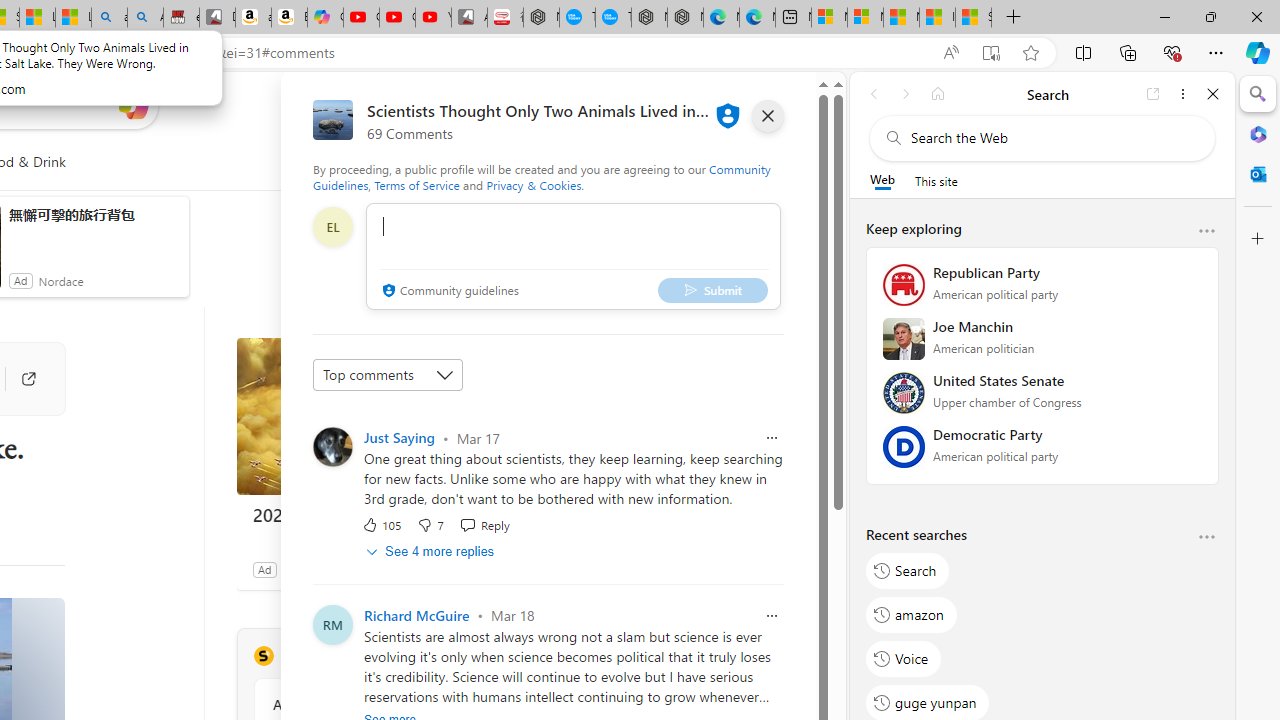  What do you see at coordinates (1172, 52) in the screenshot?
I see `Browser essentials` at bounding box center [1172, 52].